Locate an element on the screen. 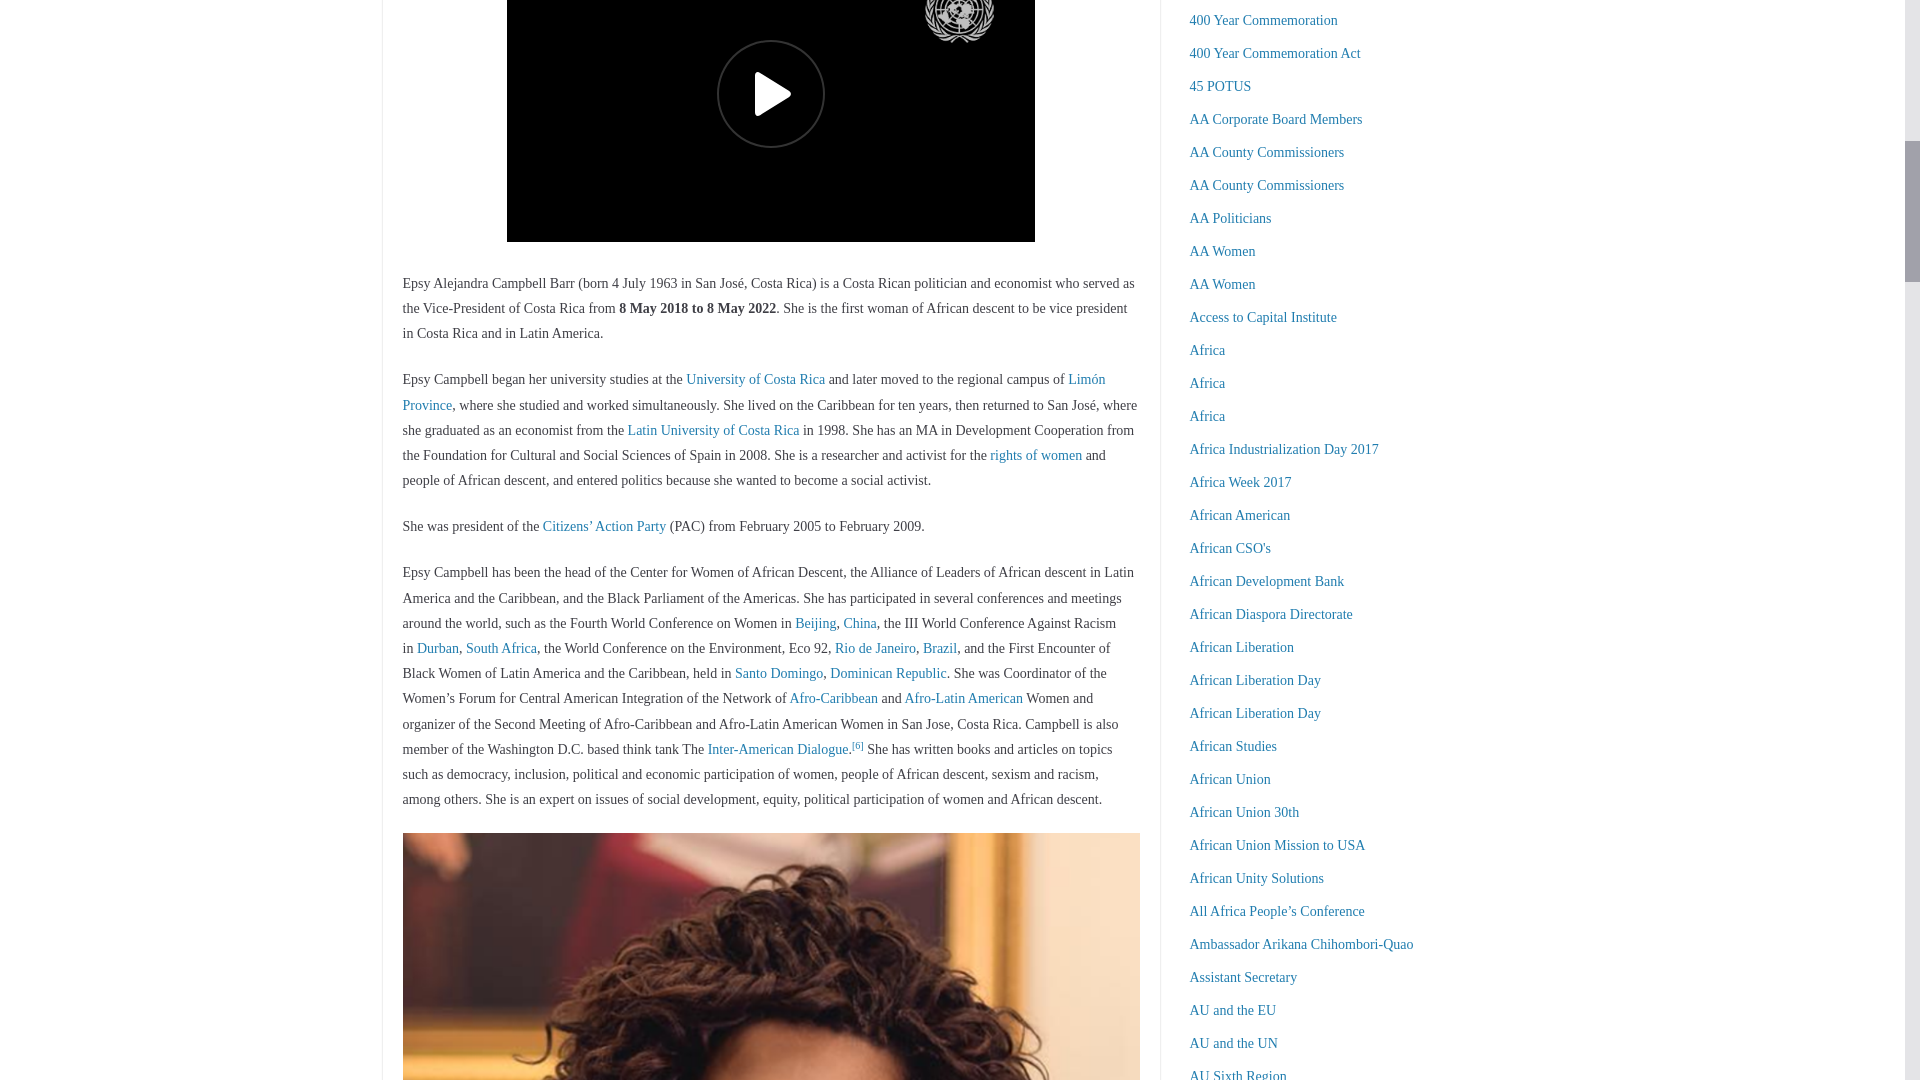 The image size is (1920, 1080). Women's rights is located at coordinates (1036, 456).